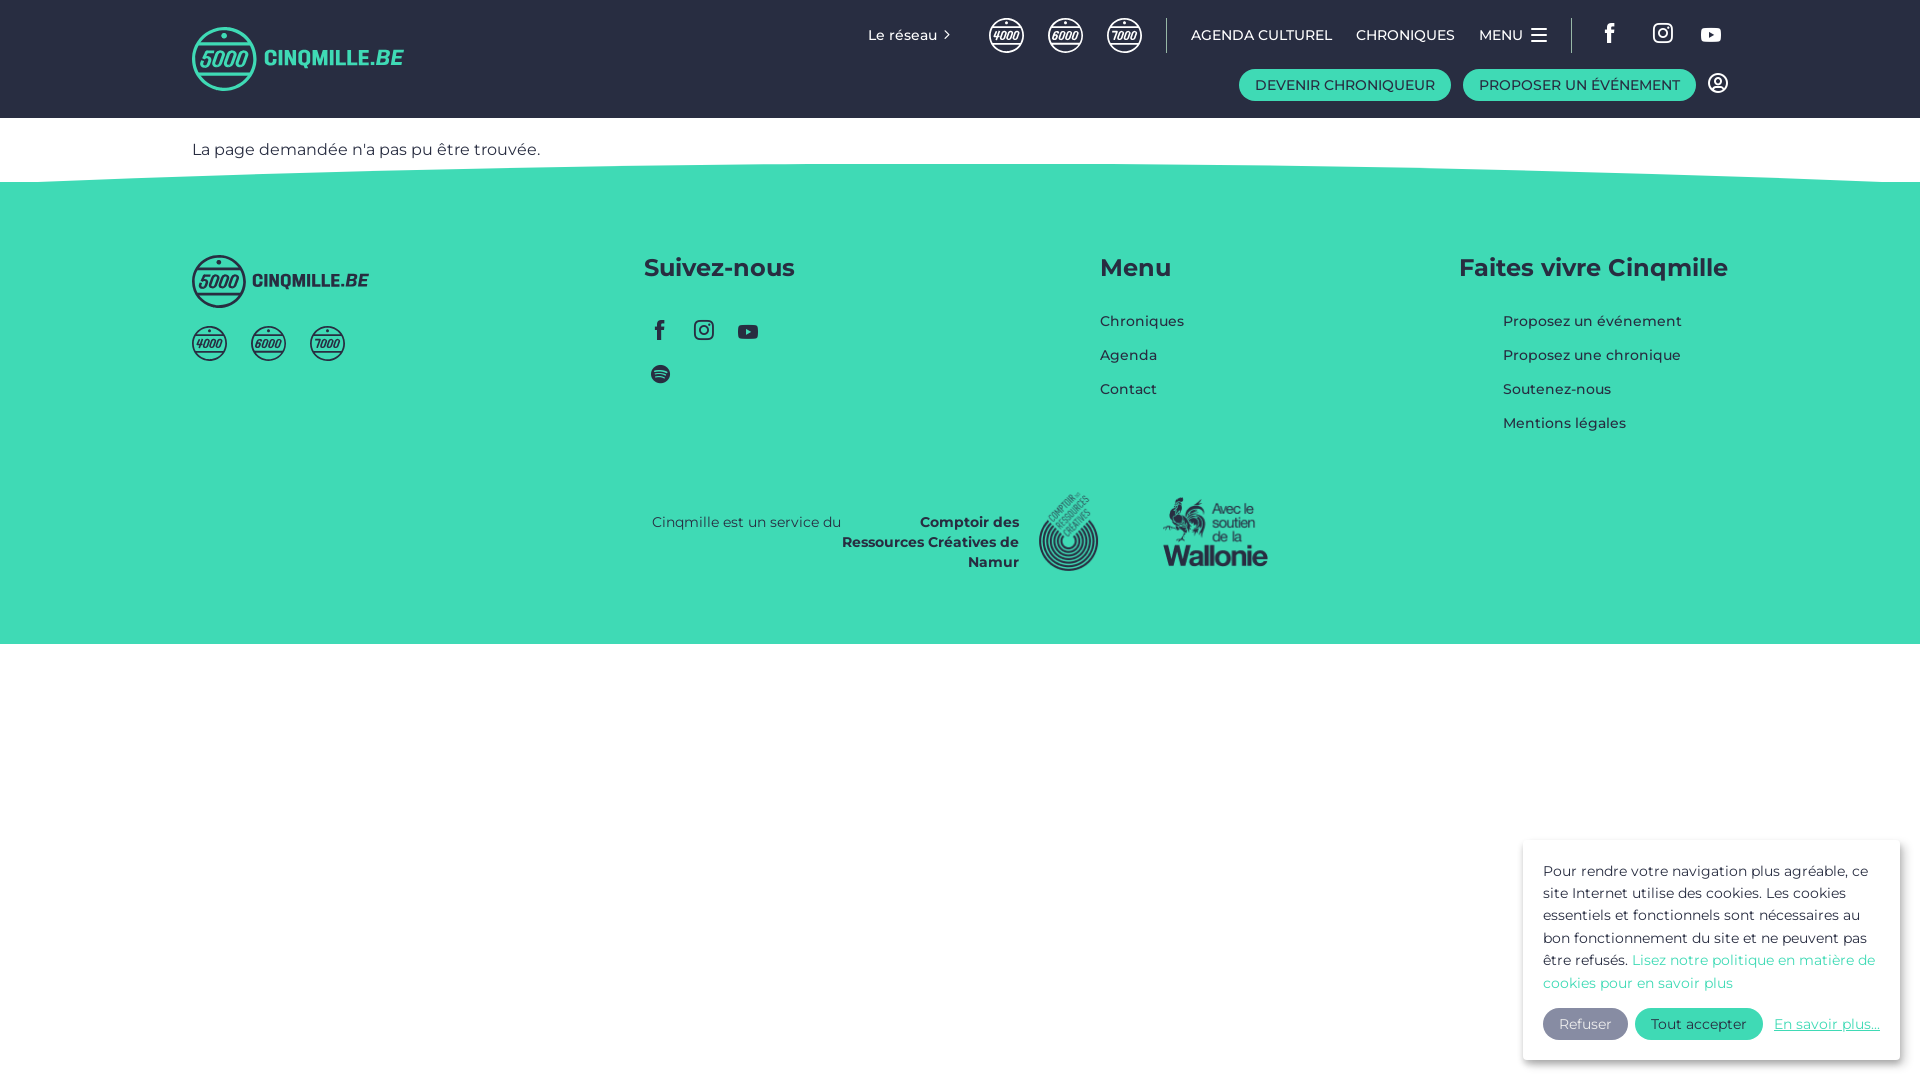  Describe the element at coordinates (1142, 331) in the screenshot. I see `Chroniques` at that location.